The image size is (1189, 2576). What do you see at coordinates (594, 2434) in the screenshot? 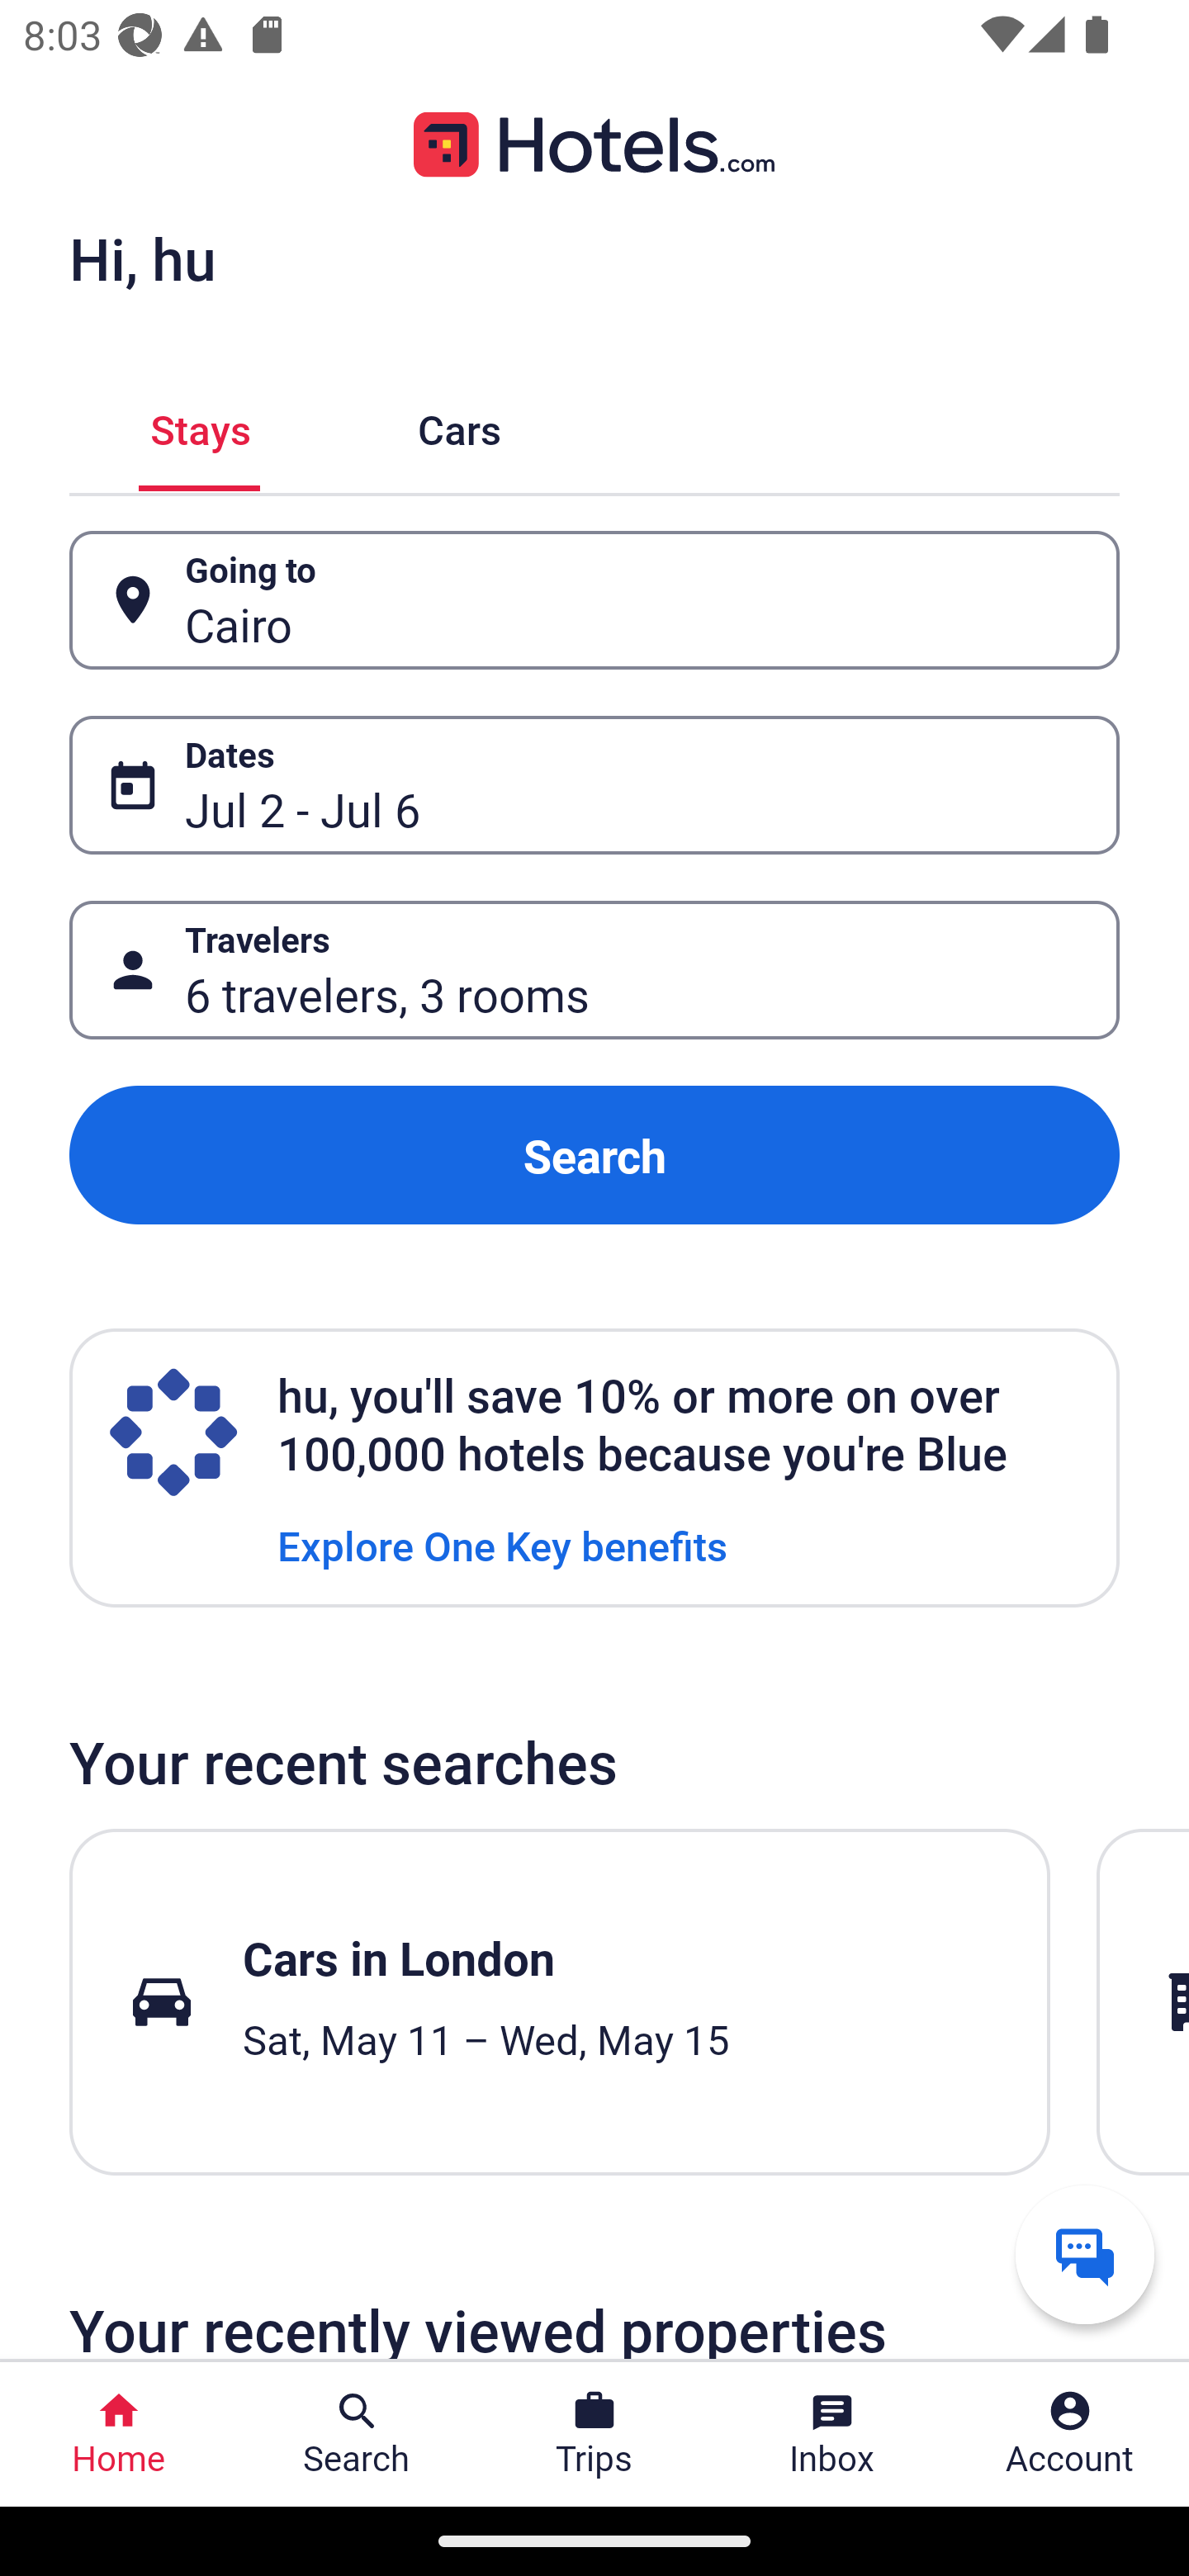
I see `Trips Trips Button` at bounding box center [594, 2434].